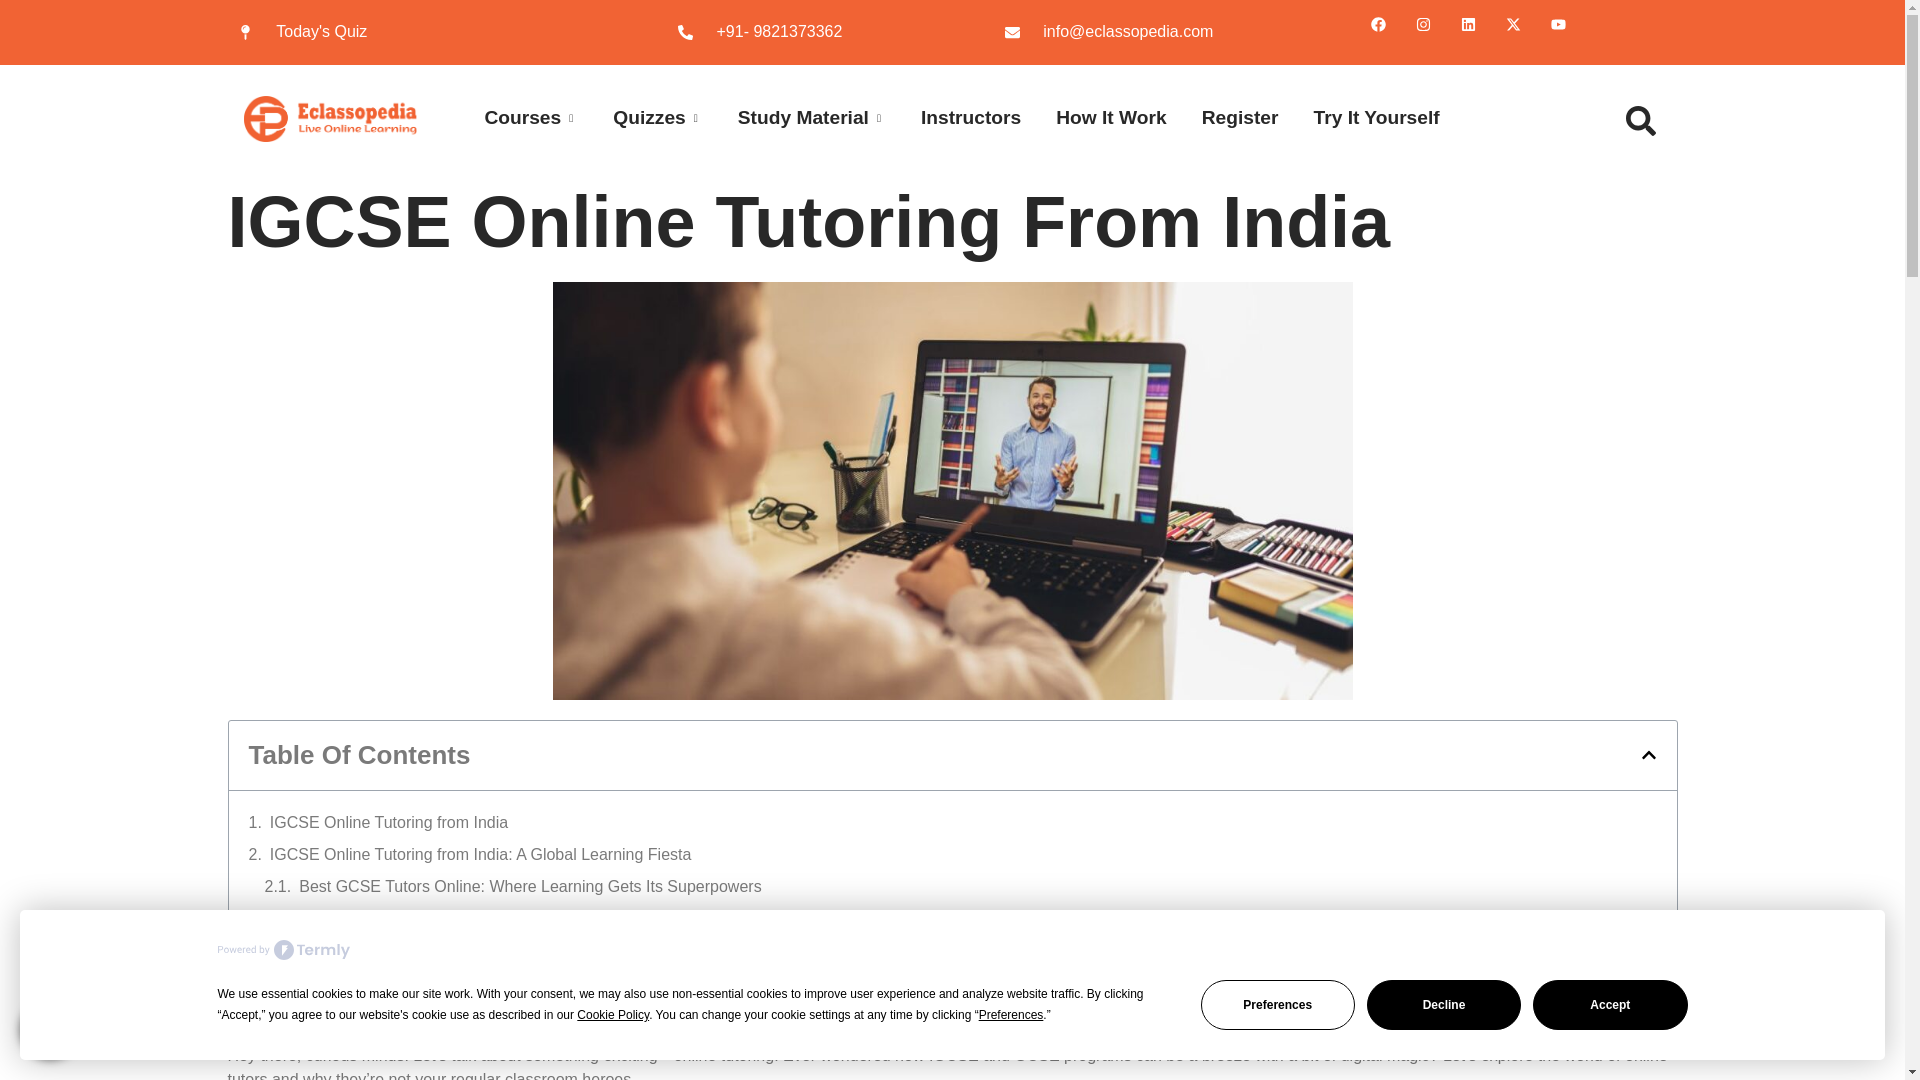 The width and height of the screenshot is (1920, 1080). Describe the element at coordinates (1610, 1004) in the screenshot. I see `Accept` at that location.